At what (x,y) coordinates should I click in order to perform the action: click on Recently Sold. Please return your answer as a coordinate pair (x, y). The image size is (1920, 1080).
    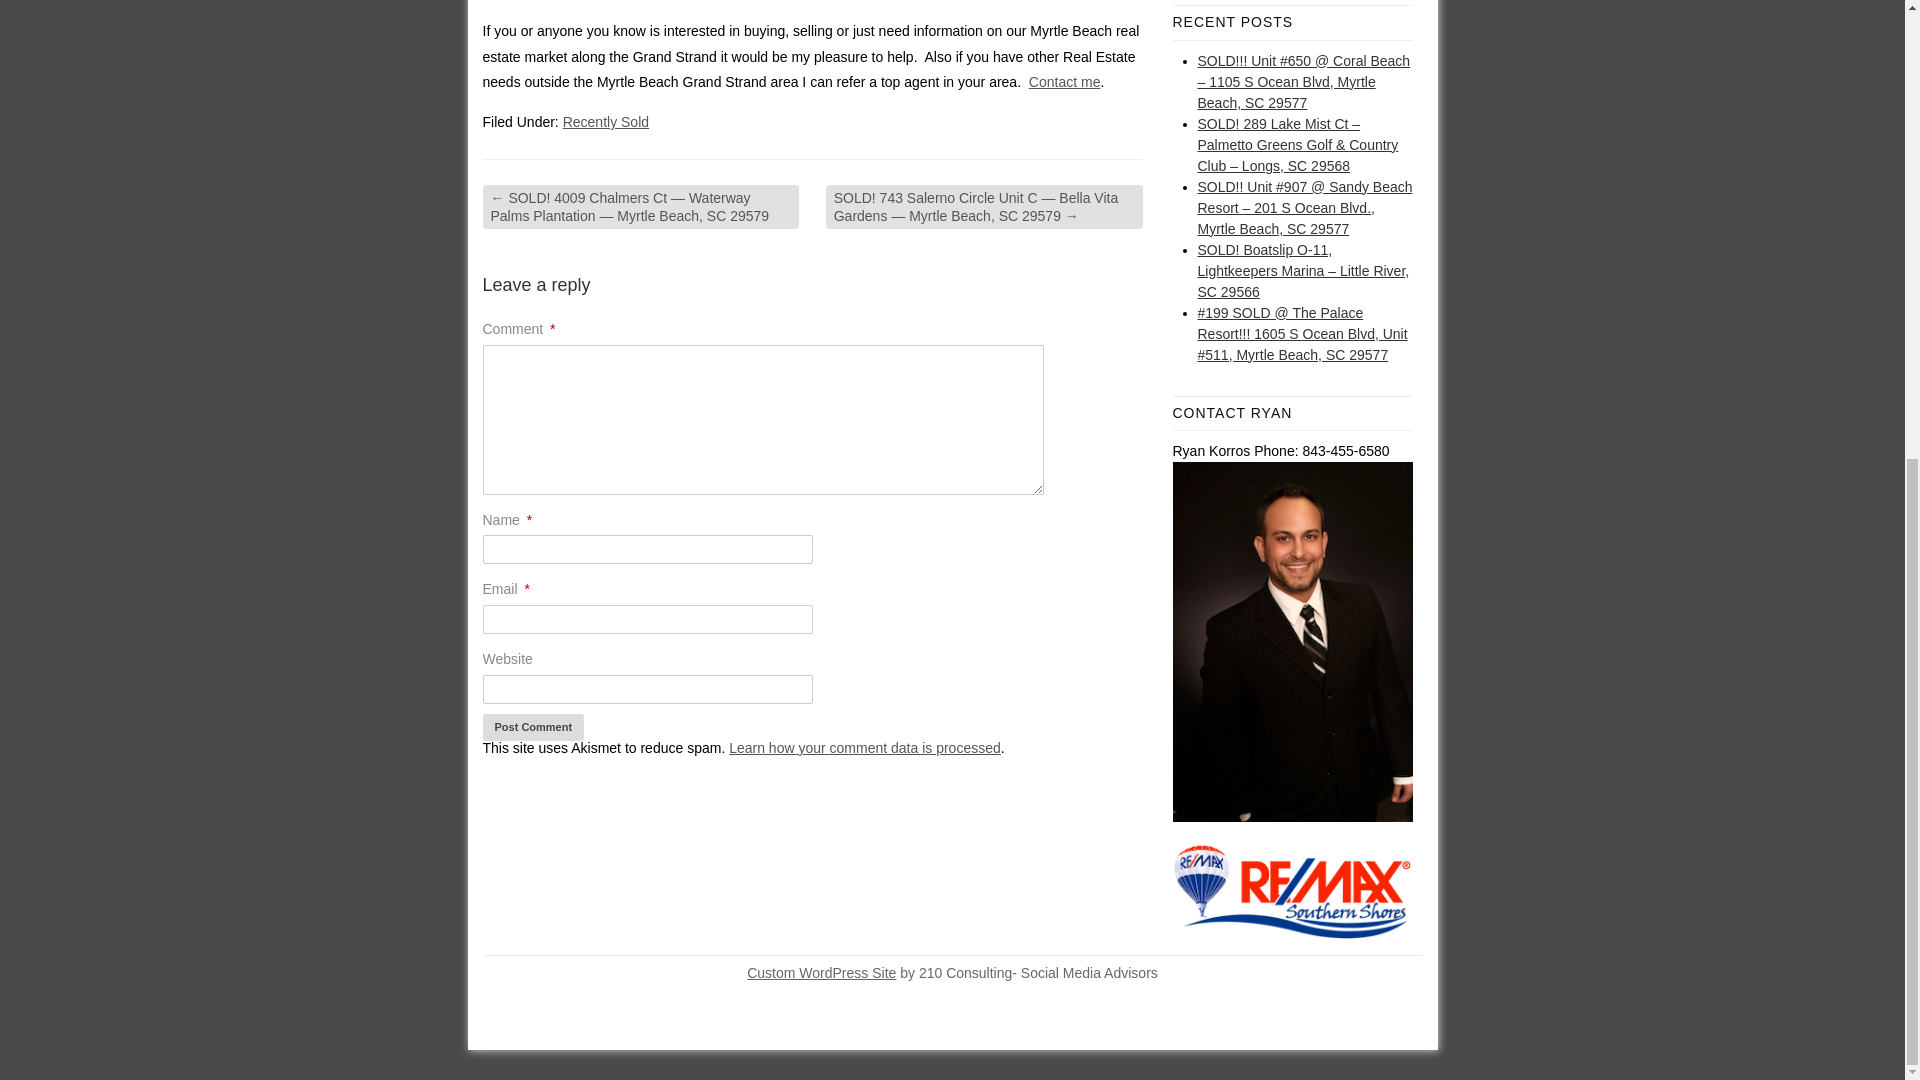
    Looking at the image, I should click on (605, 122).